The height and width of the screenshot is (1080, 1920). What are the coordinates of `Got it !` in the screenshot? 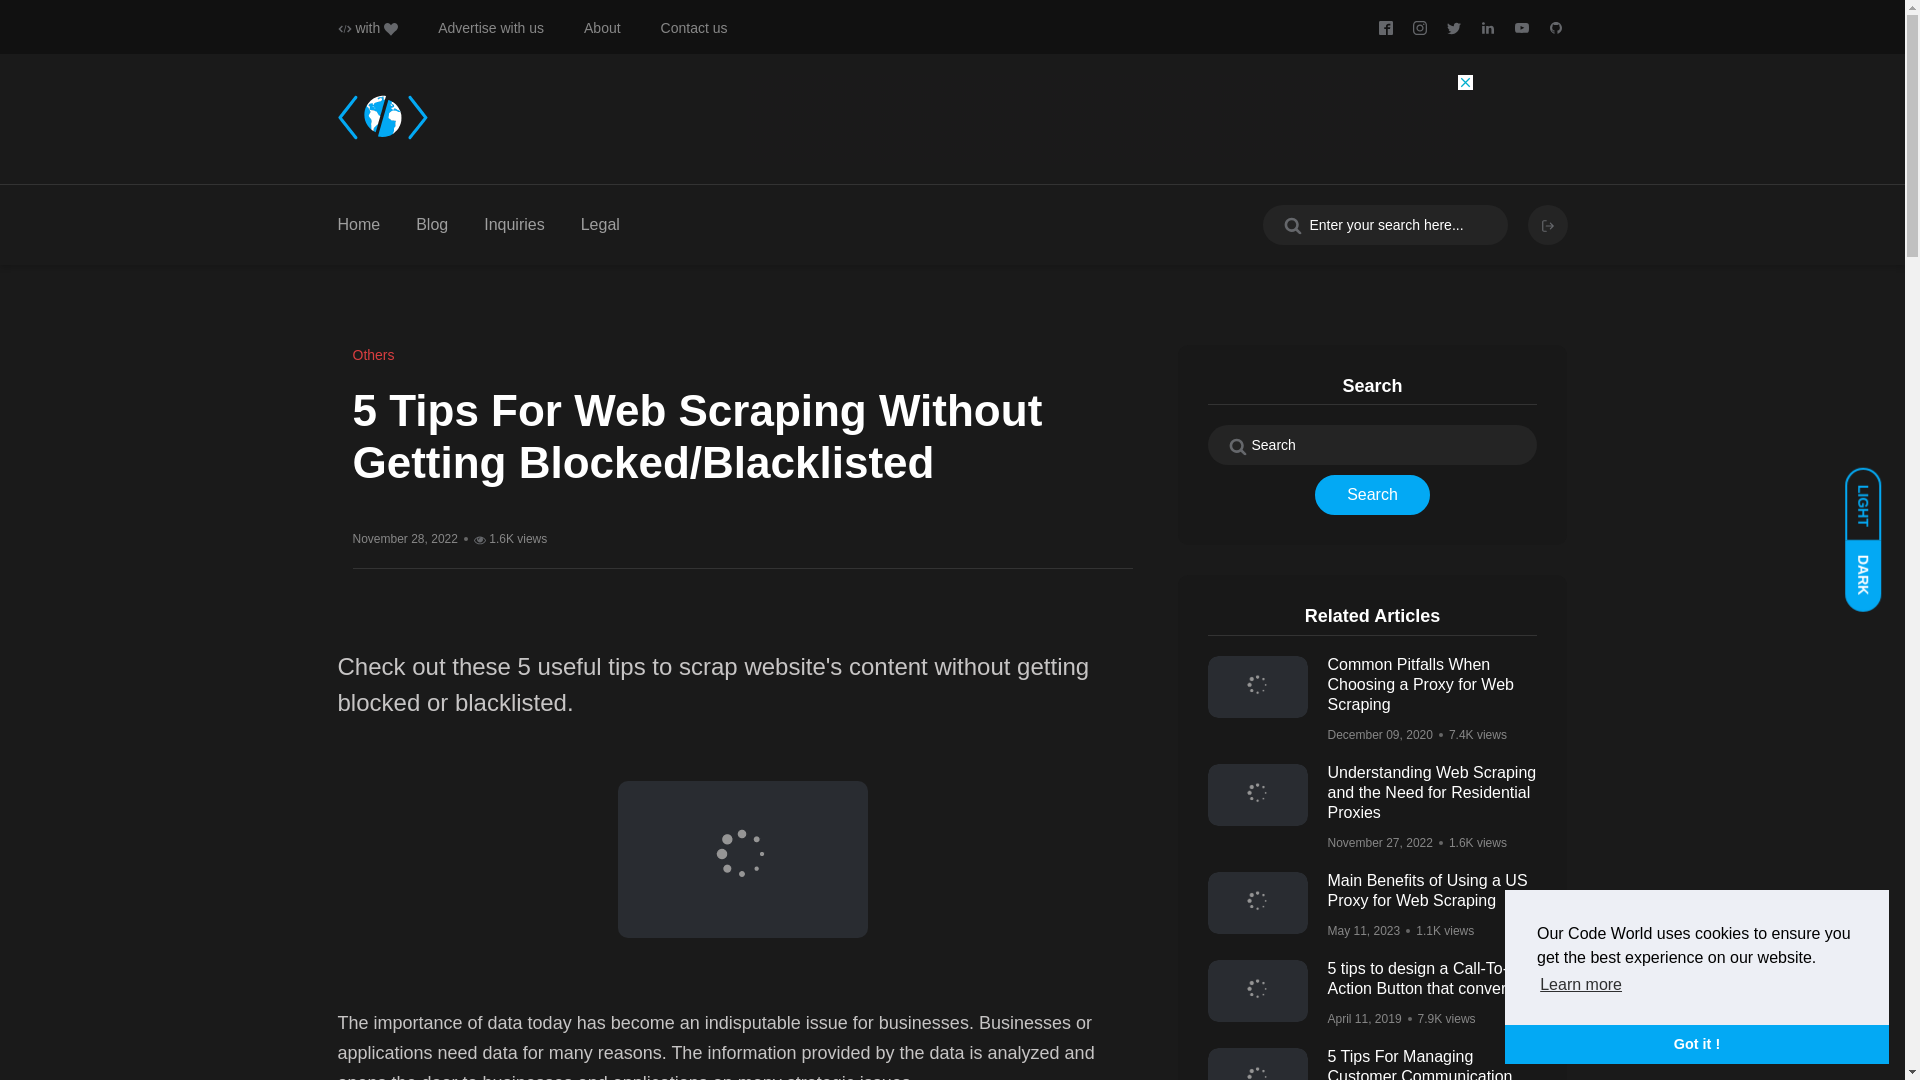 It's located at (1697, 1043).